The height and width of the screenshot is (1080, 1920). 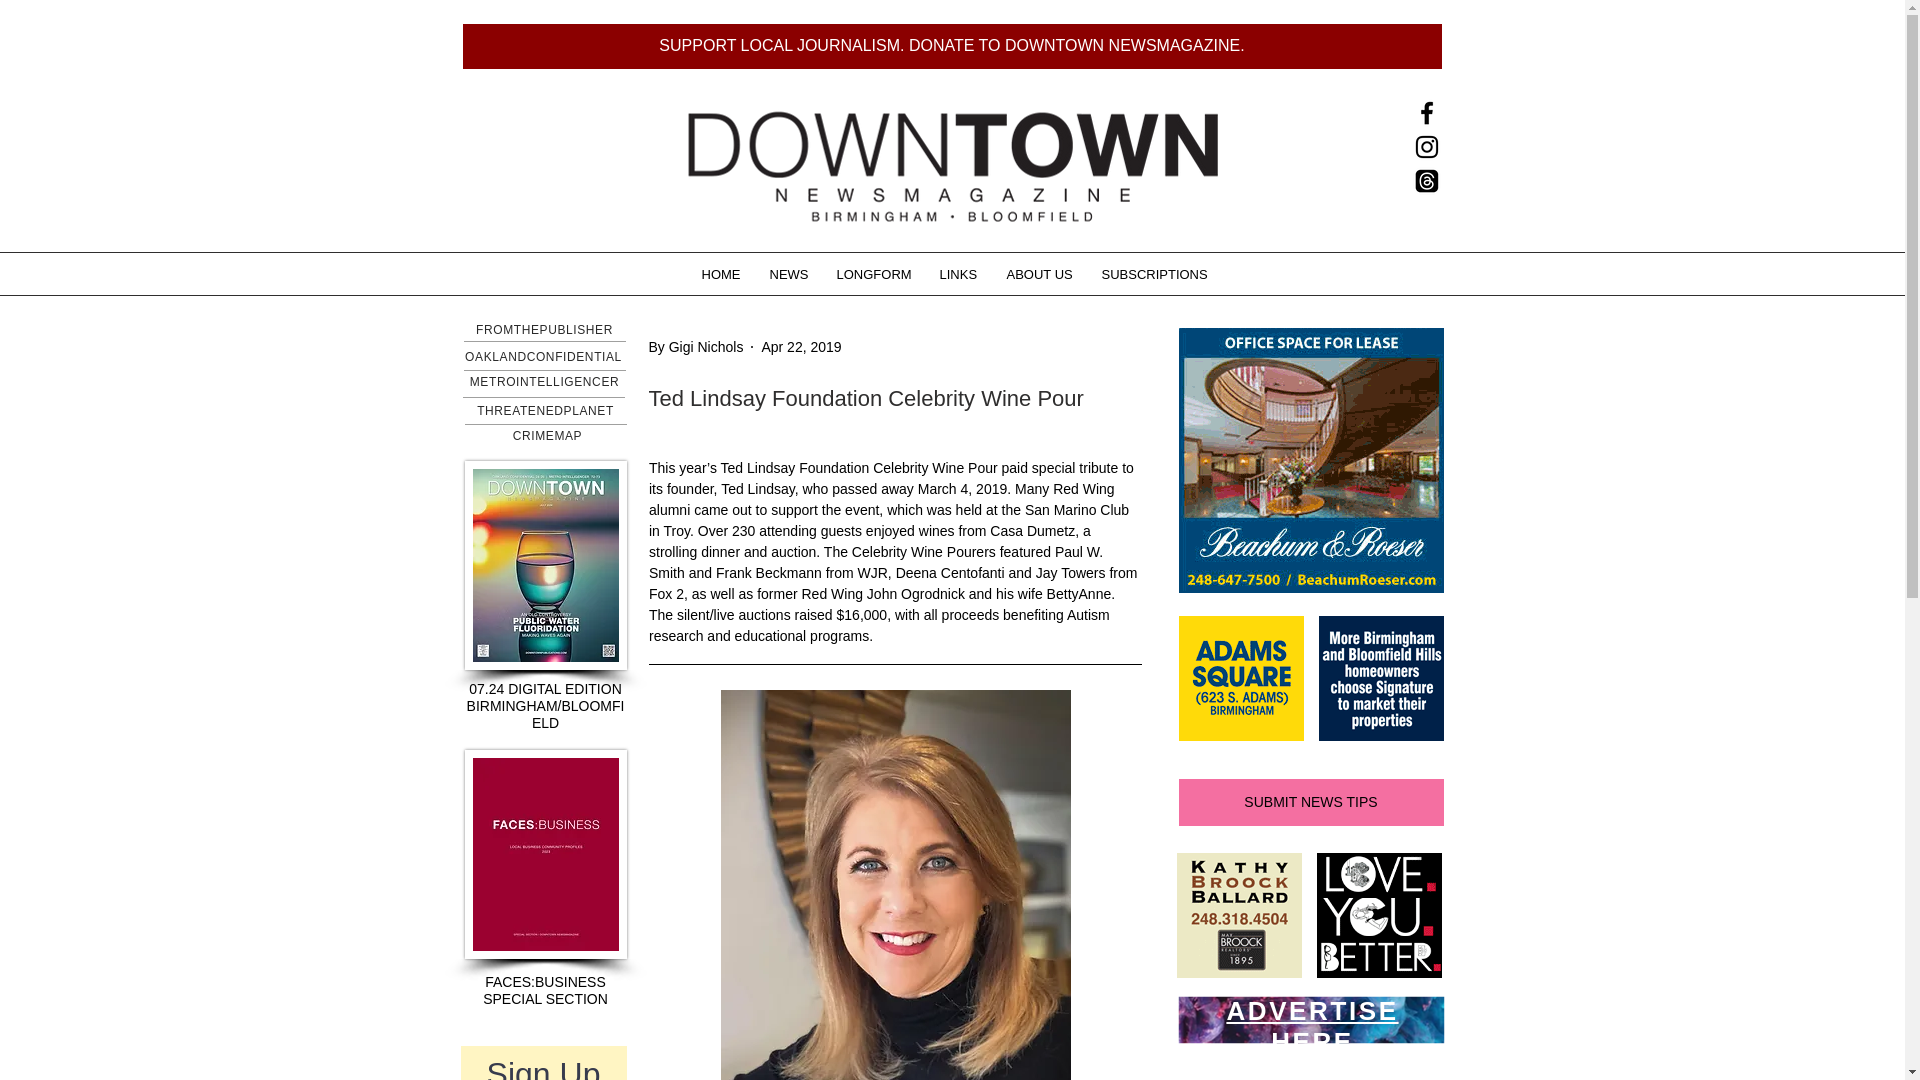 I want to click on Apr 22, 2019, so click(x=800, y=346).